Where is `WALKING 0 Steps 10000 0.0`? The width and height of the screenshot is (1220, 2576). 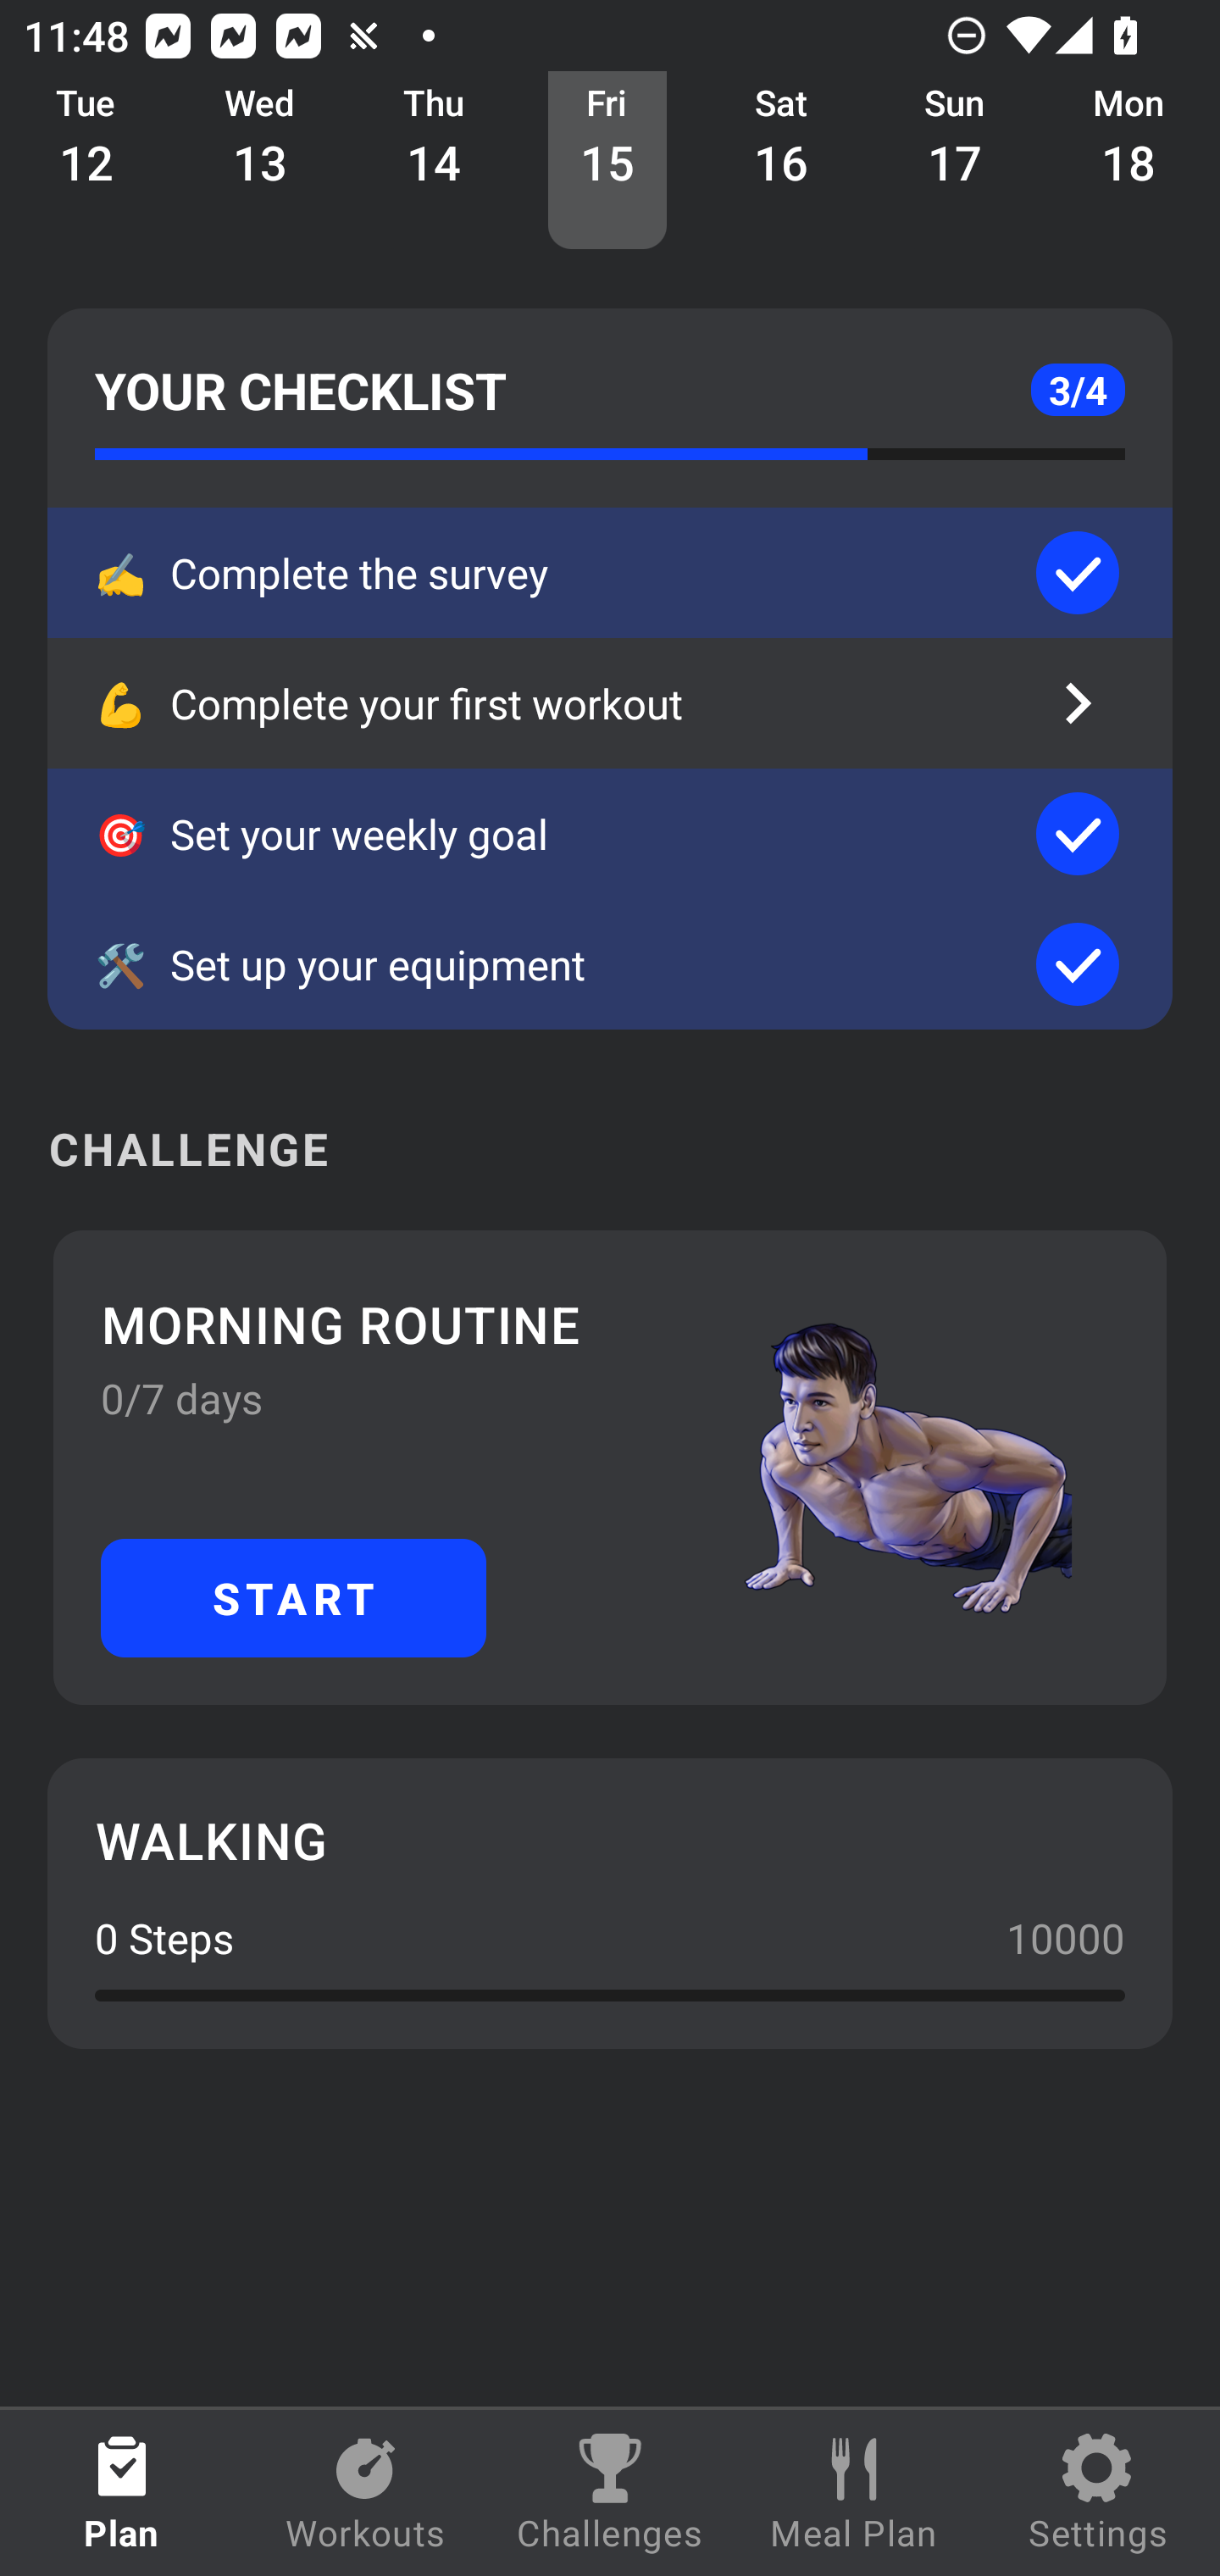
WALKING 0 Steps 10000 0.0 is located at coordinates (610, 1903).